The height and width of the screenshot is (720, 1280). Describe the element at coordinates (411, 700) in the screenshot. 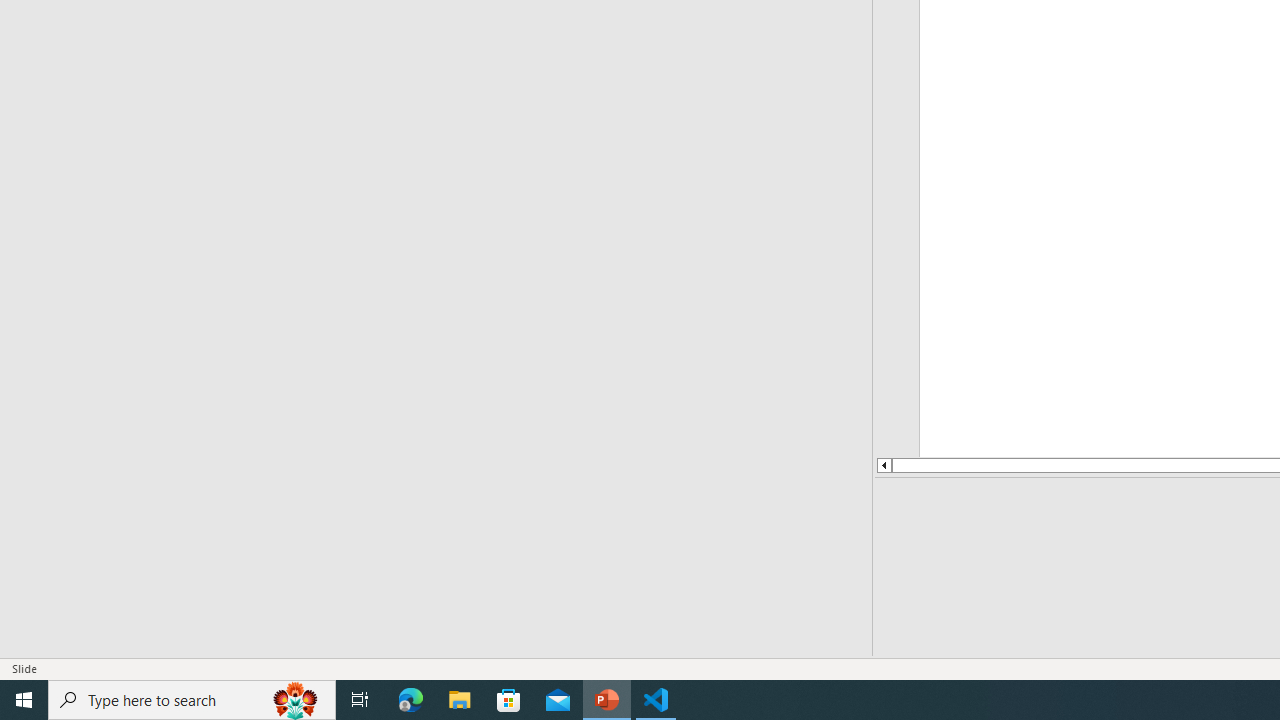

I see `Microsoft Edge` at that location.